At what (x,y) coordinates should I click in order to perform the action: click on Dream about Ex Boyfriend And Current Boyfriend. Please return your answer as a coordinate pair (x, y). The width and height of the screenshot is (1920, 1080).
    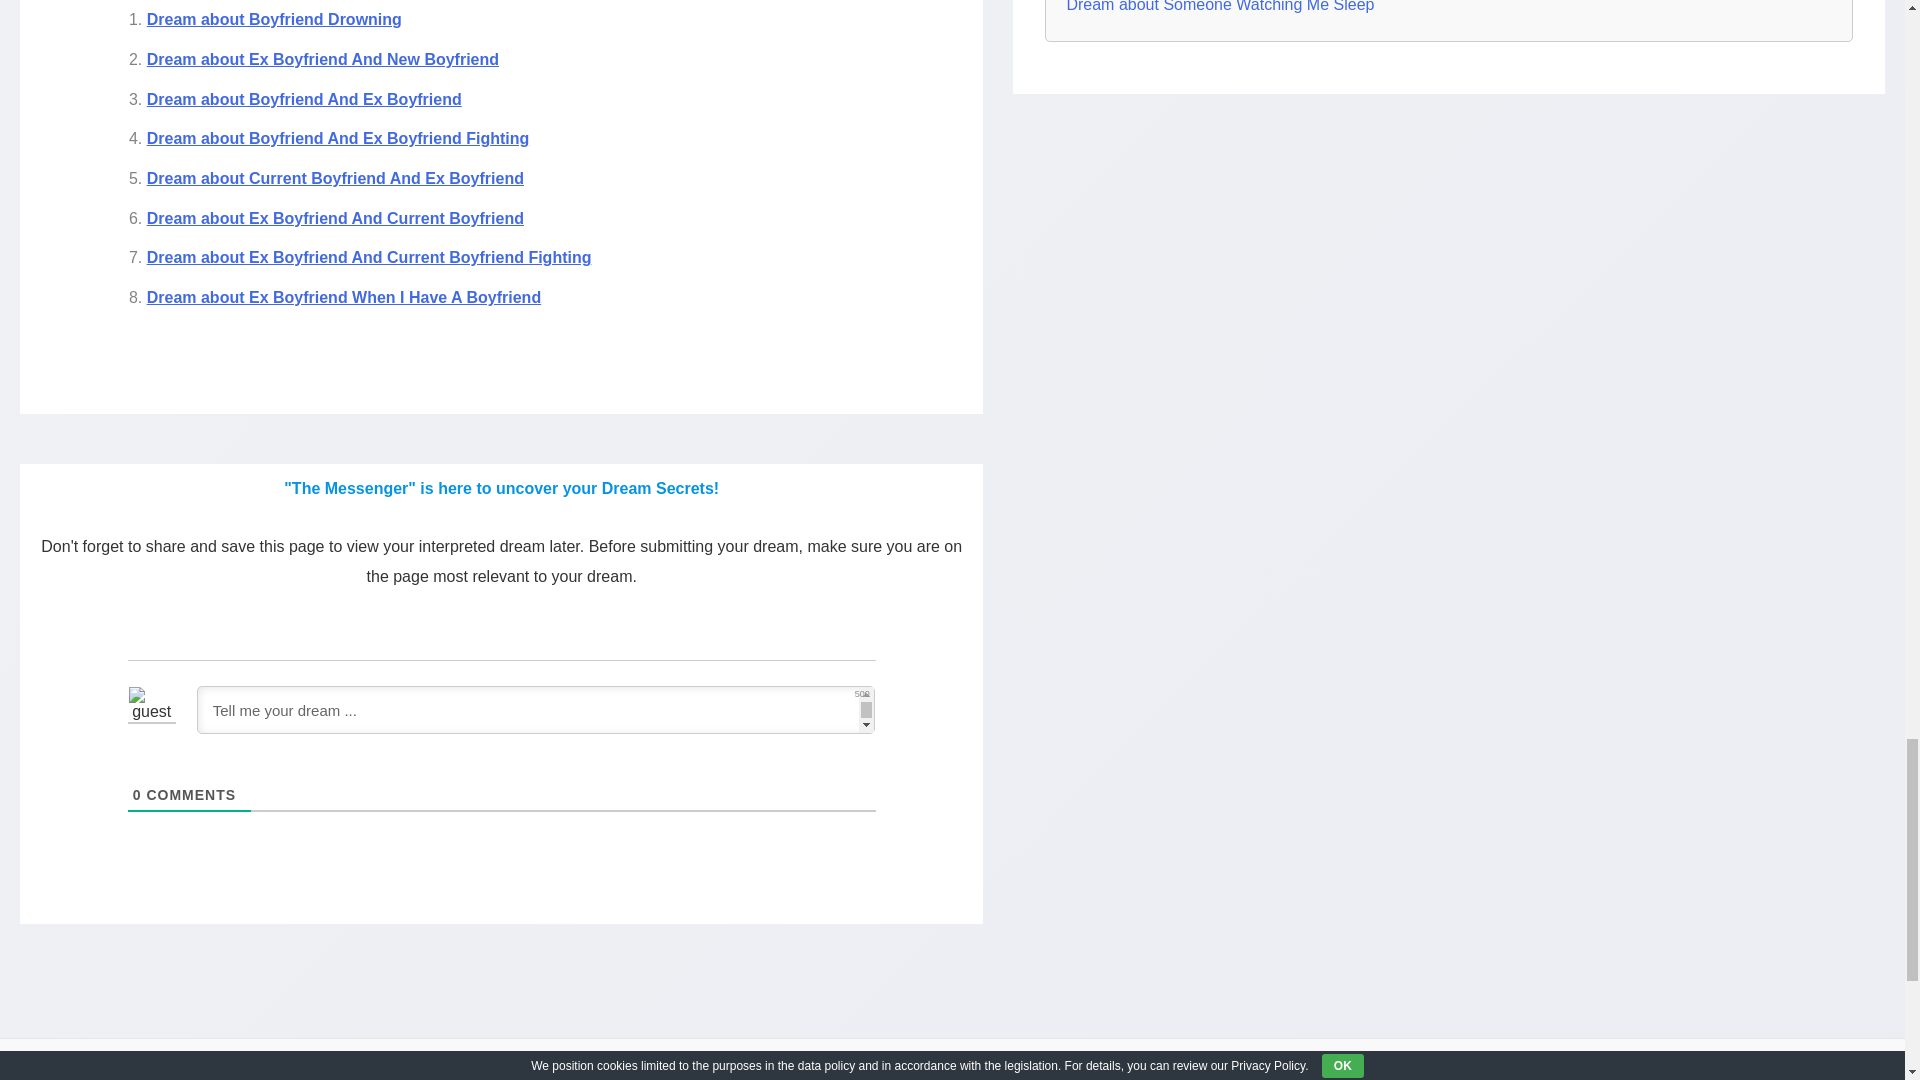
    Looking at the image, I should click on (336, 218).